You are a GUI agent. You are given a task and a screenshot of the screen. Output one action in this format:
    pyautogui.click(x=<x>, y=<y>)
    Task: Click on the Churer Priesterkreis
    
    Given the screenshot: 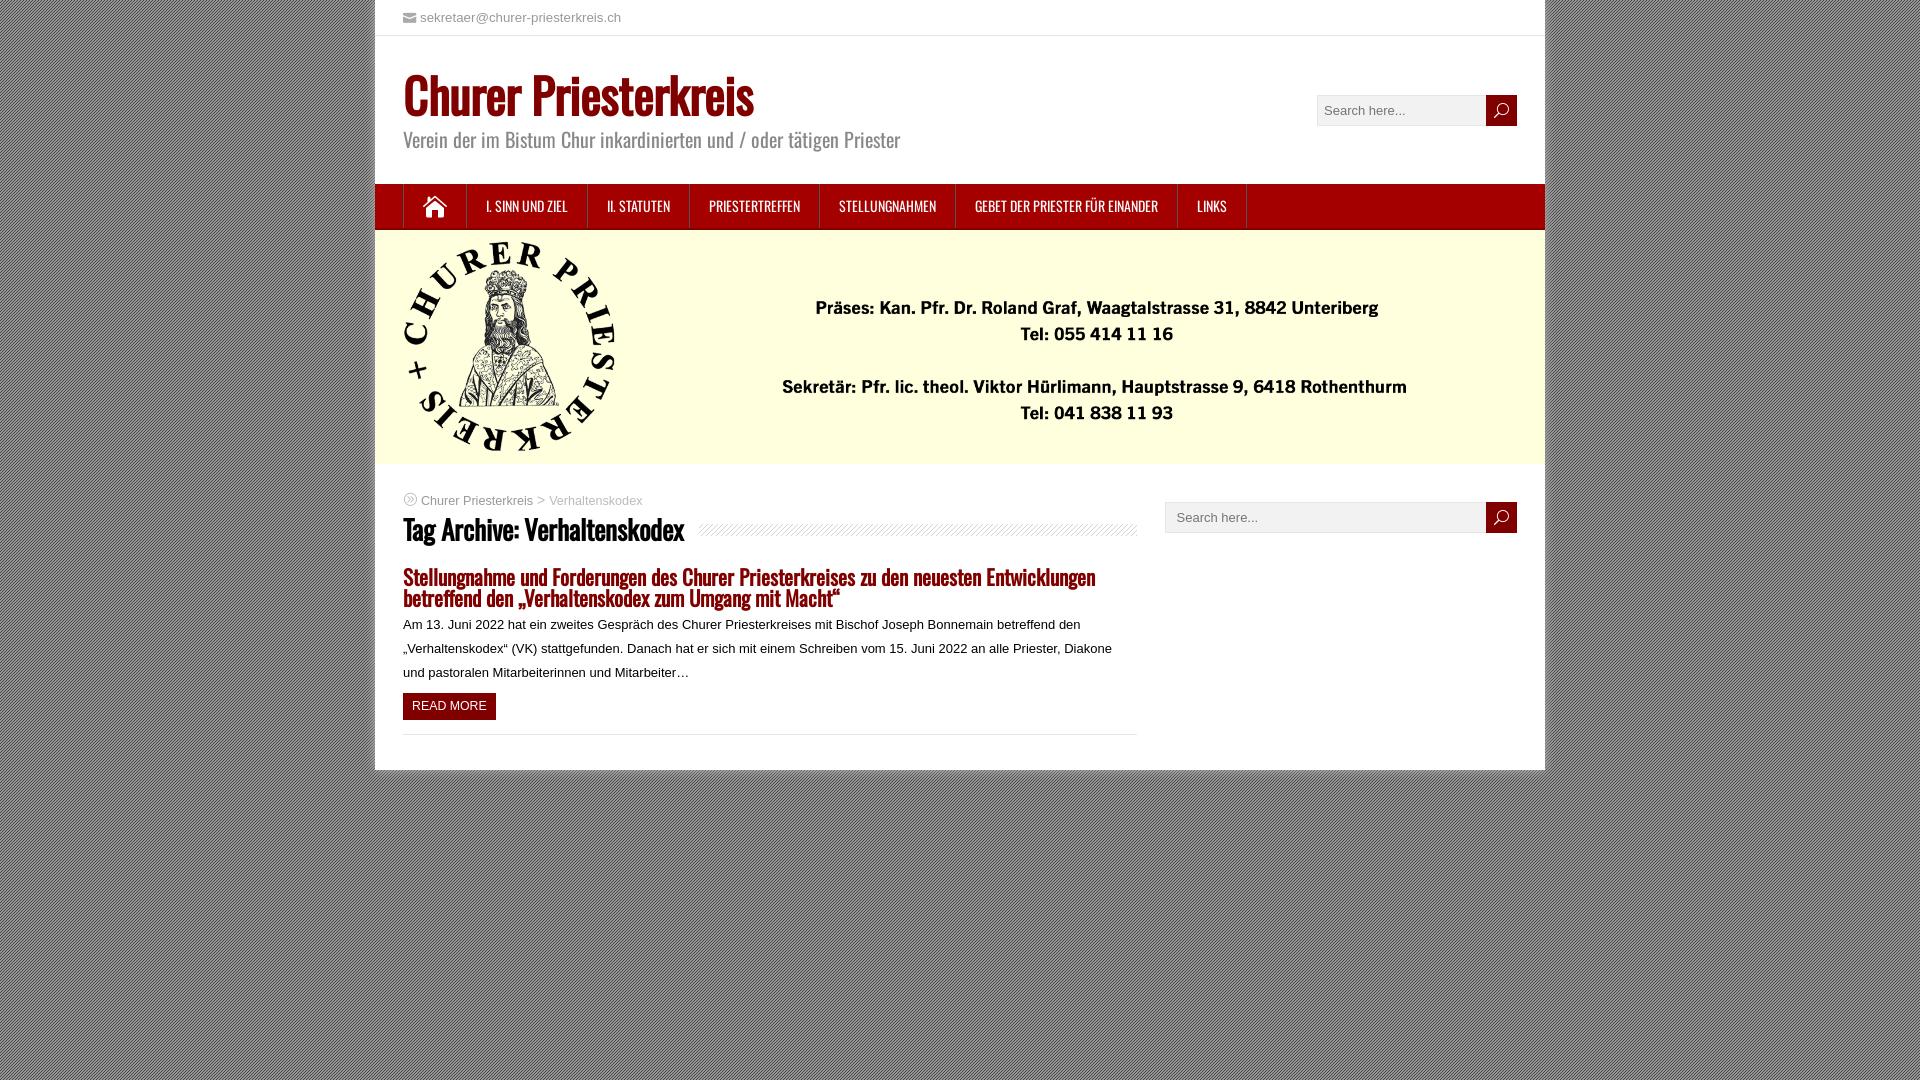 What is the action you would take?
    pyautogui.click(x=578, y=94)
    